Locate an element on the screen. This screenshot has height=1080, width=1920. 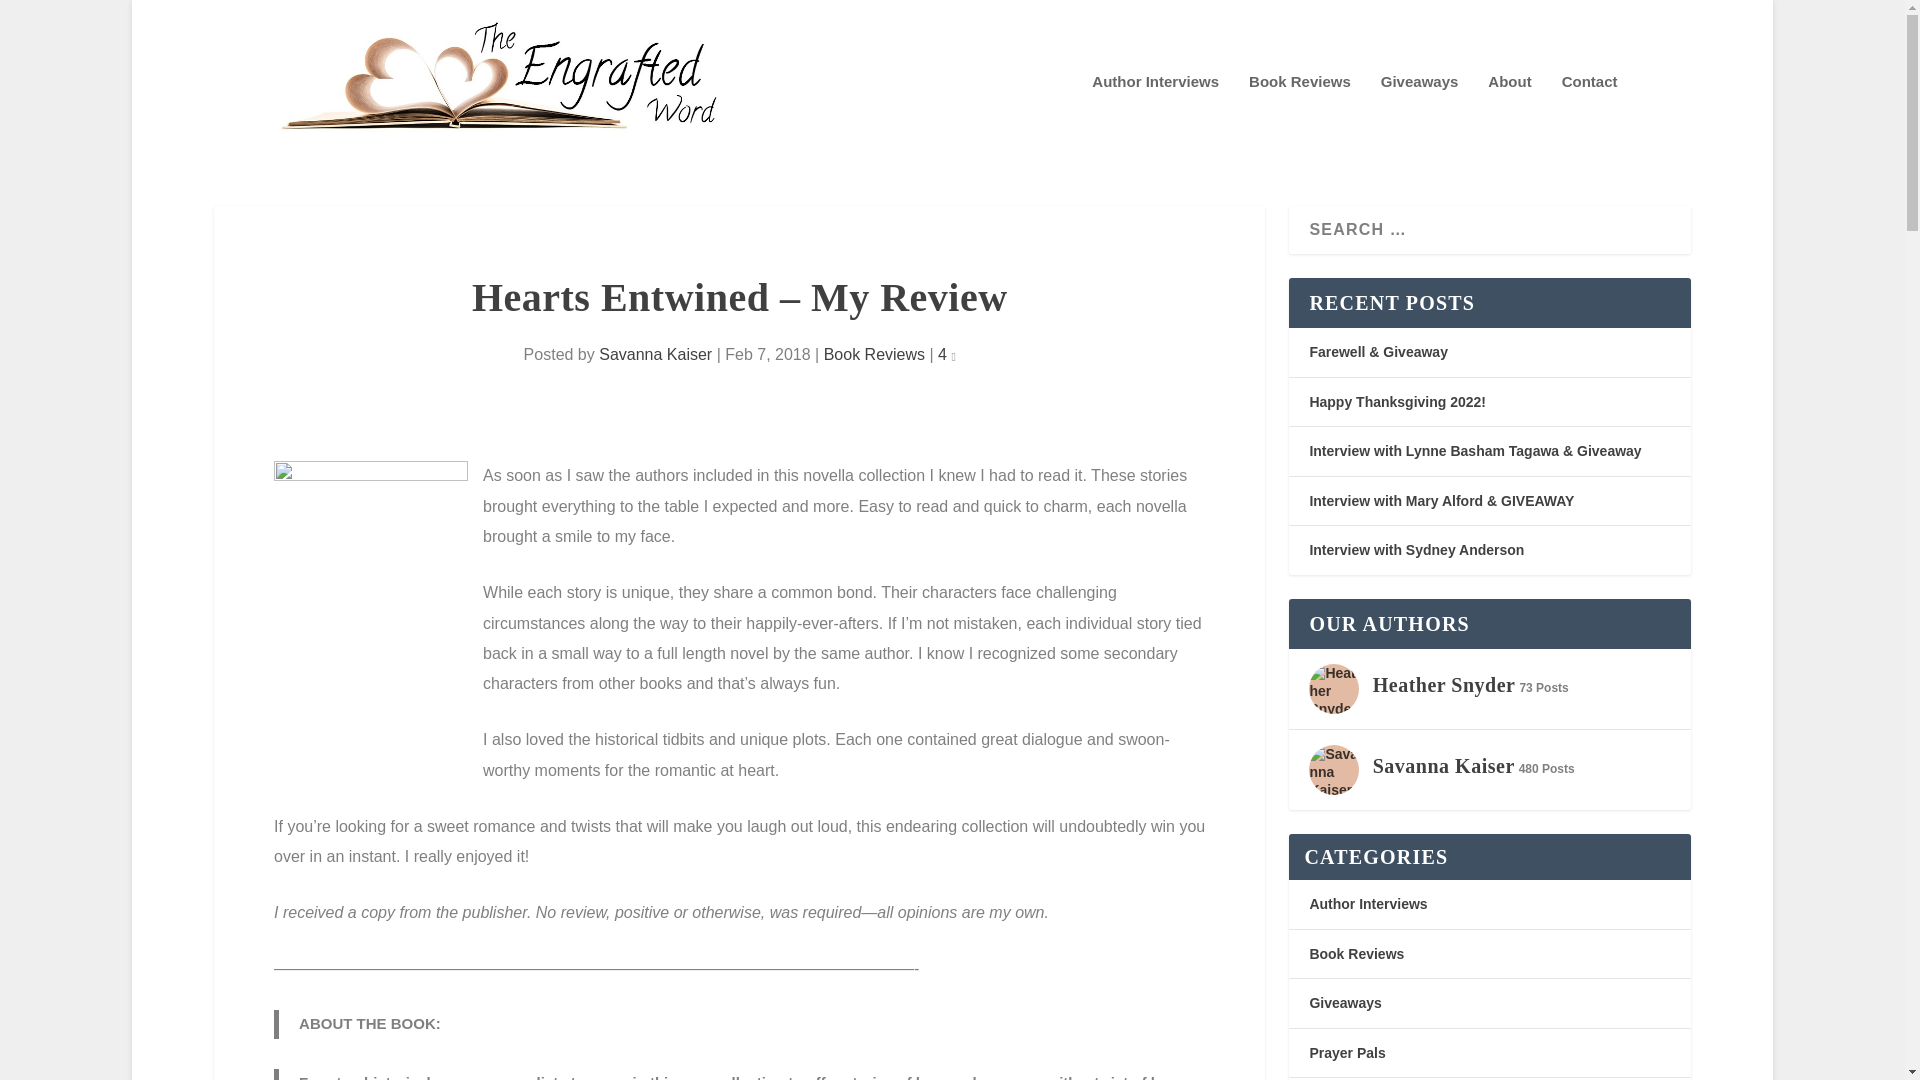
4 is located at coordinates (947, 354).